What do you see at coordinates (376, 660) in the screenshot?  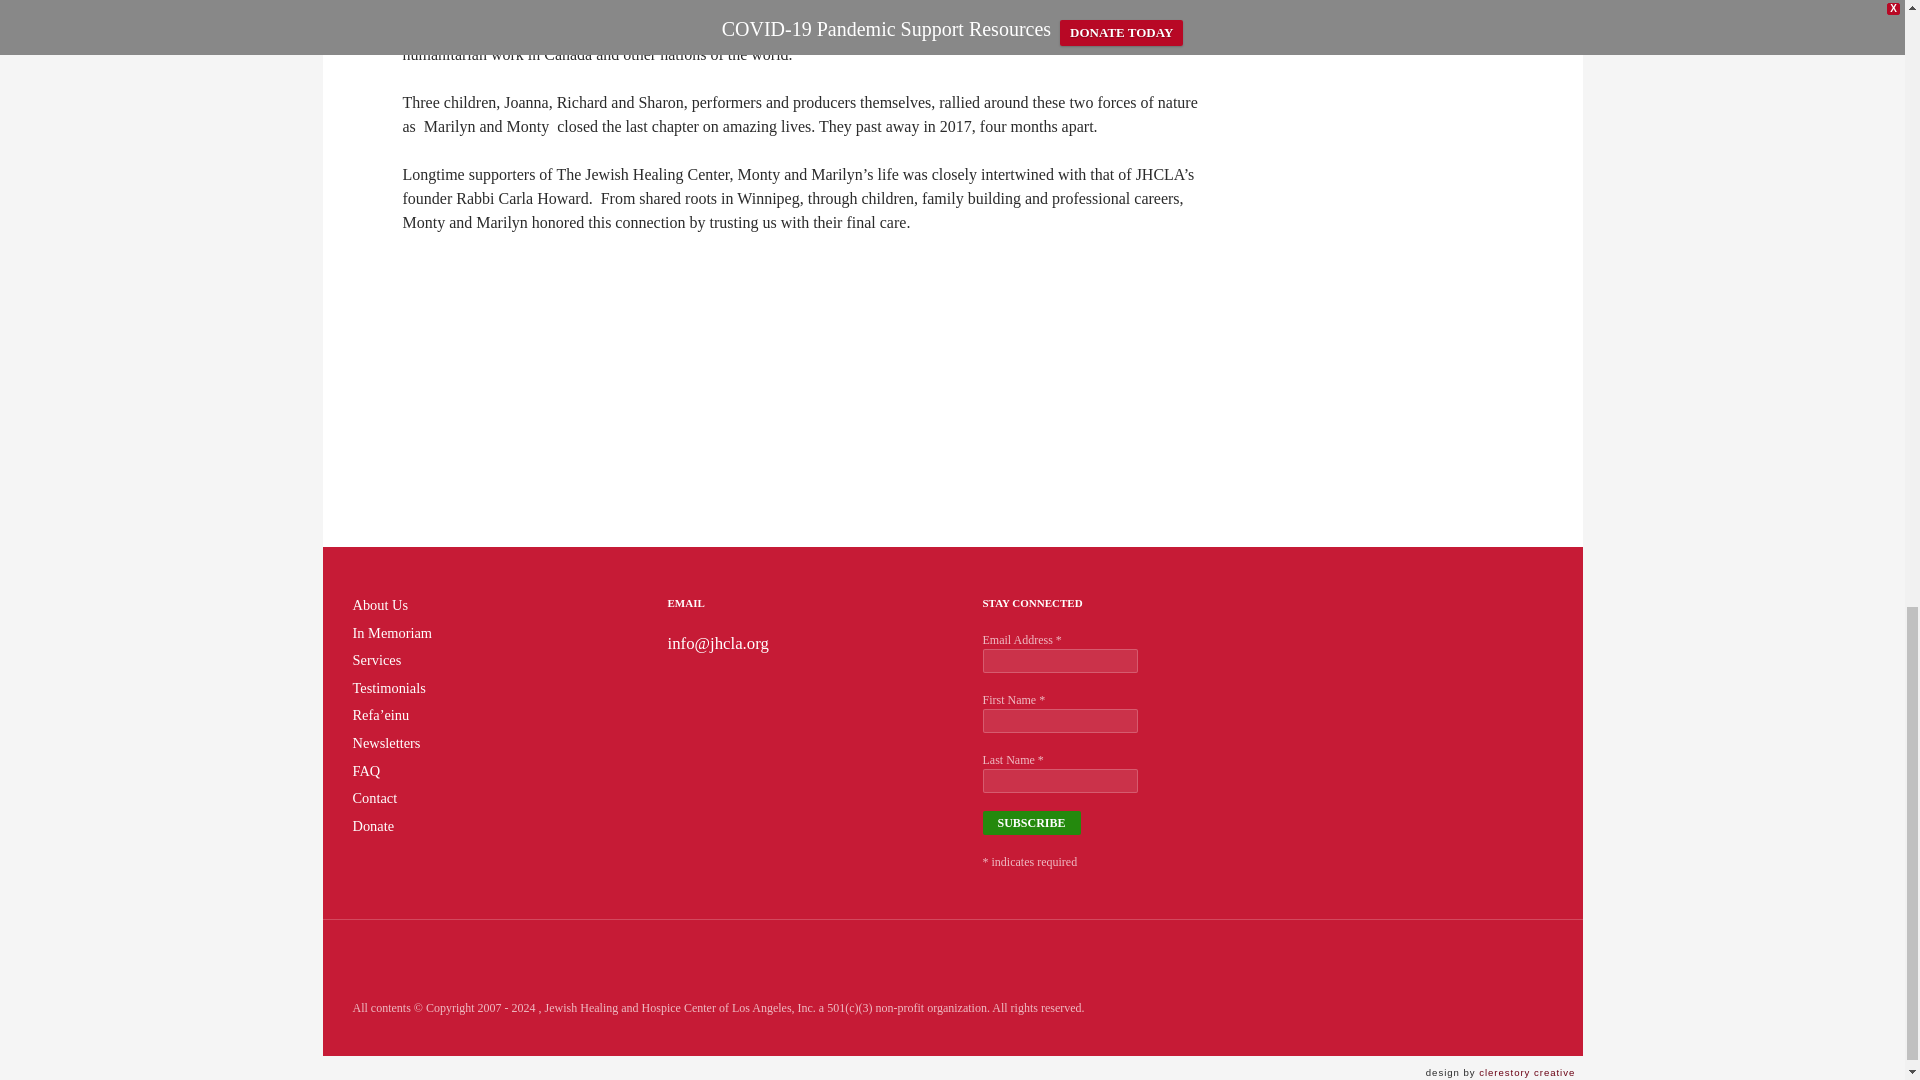 I see `Services` at bounding box center [376, 660].